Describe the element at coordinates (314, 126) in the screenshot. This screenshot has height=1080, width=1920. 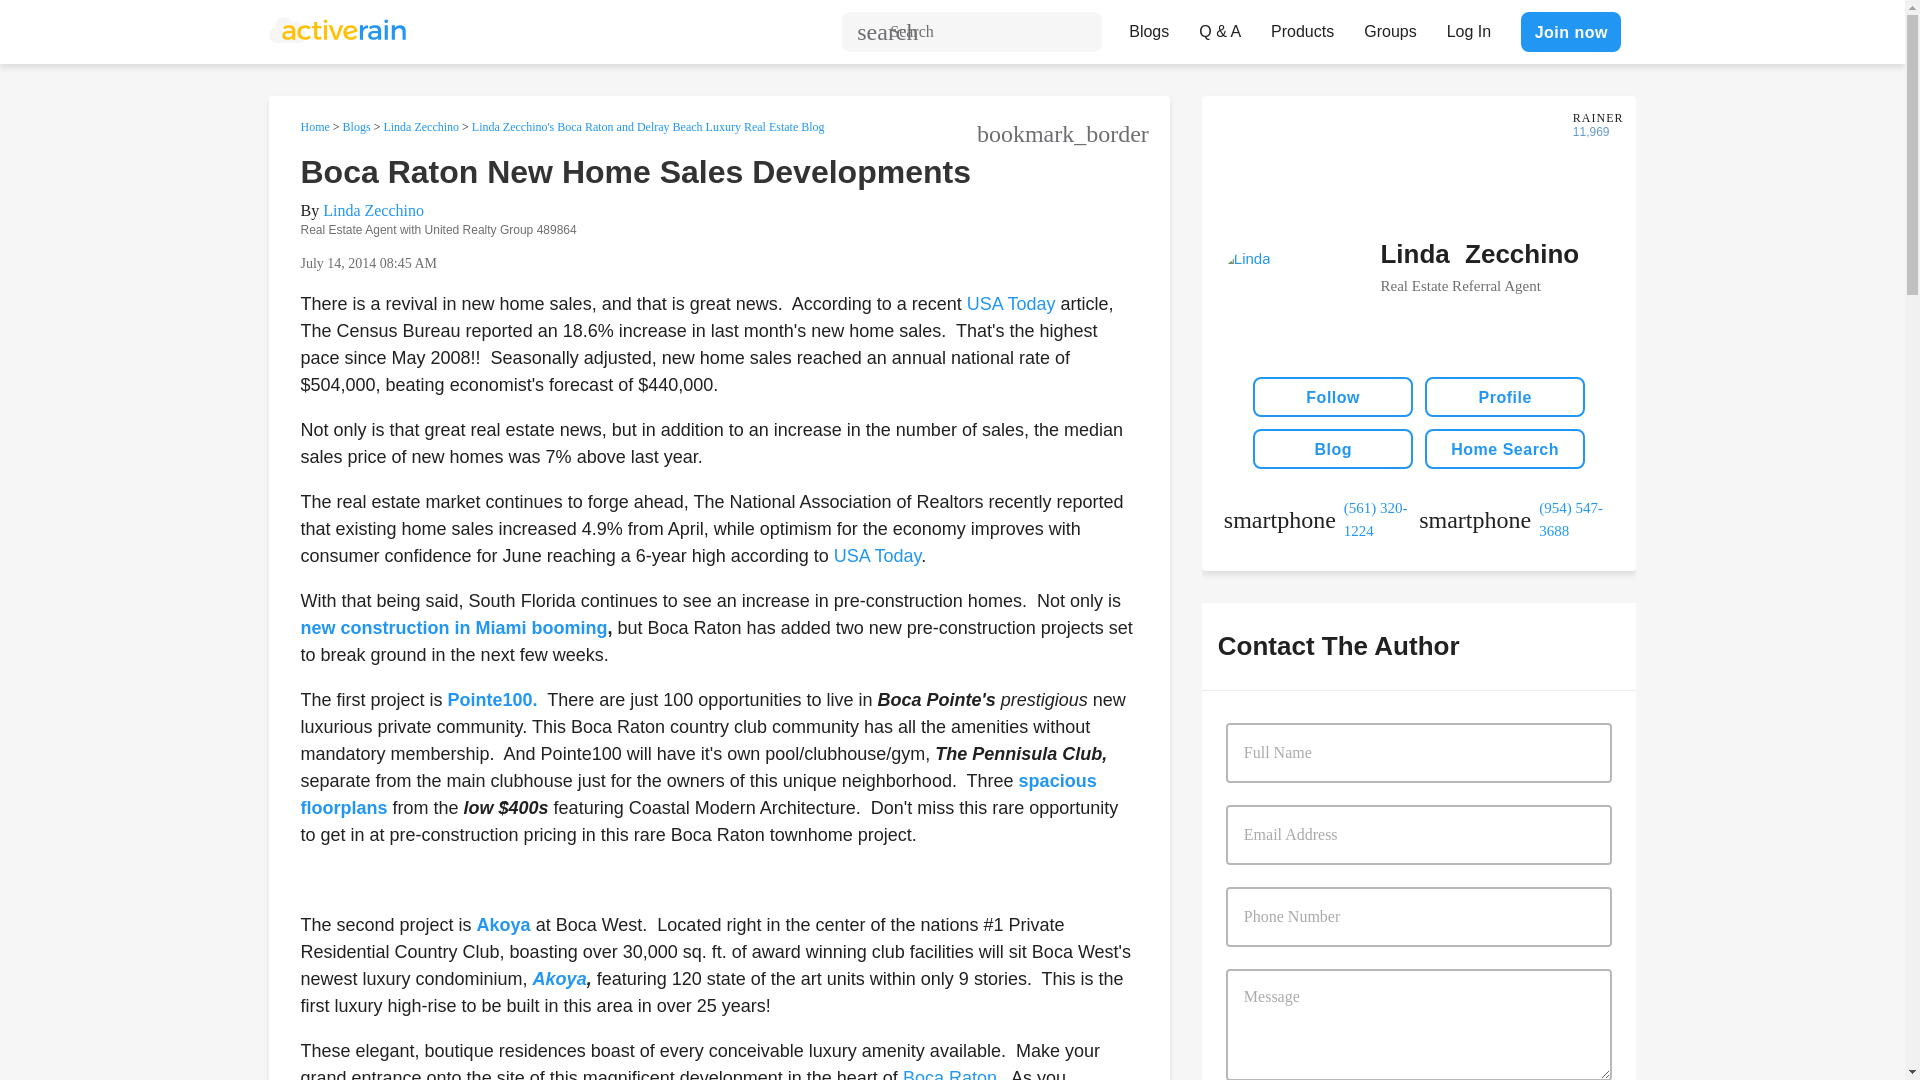
I see `Home` at that location.